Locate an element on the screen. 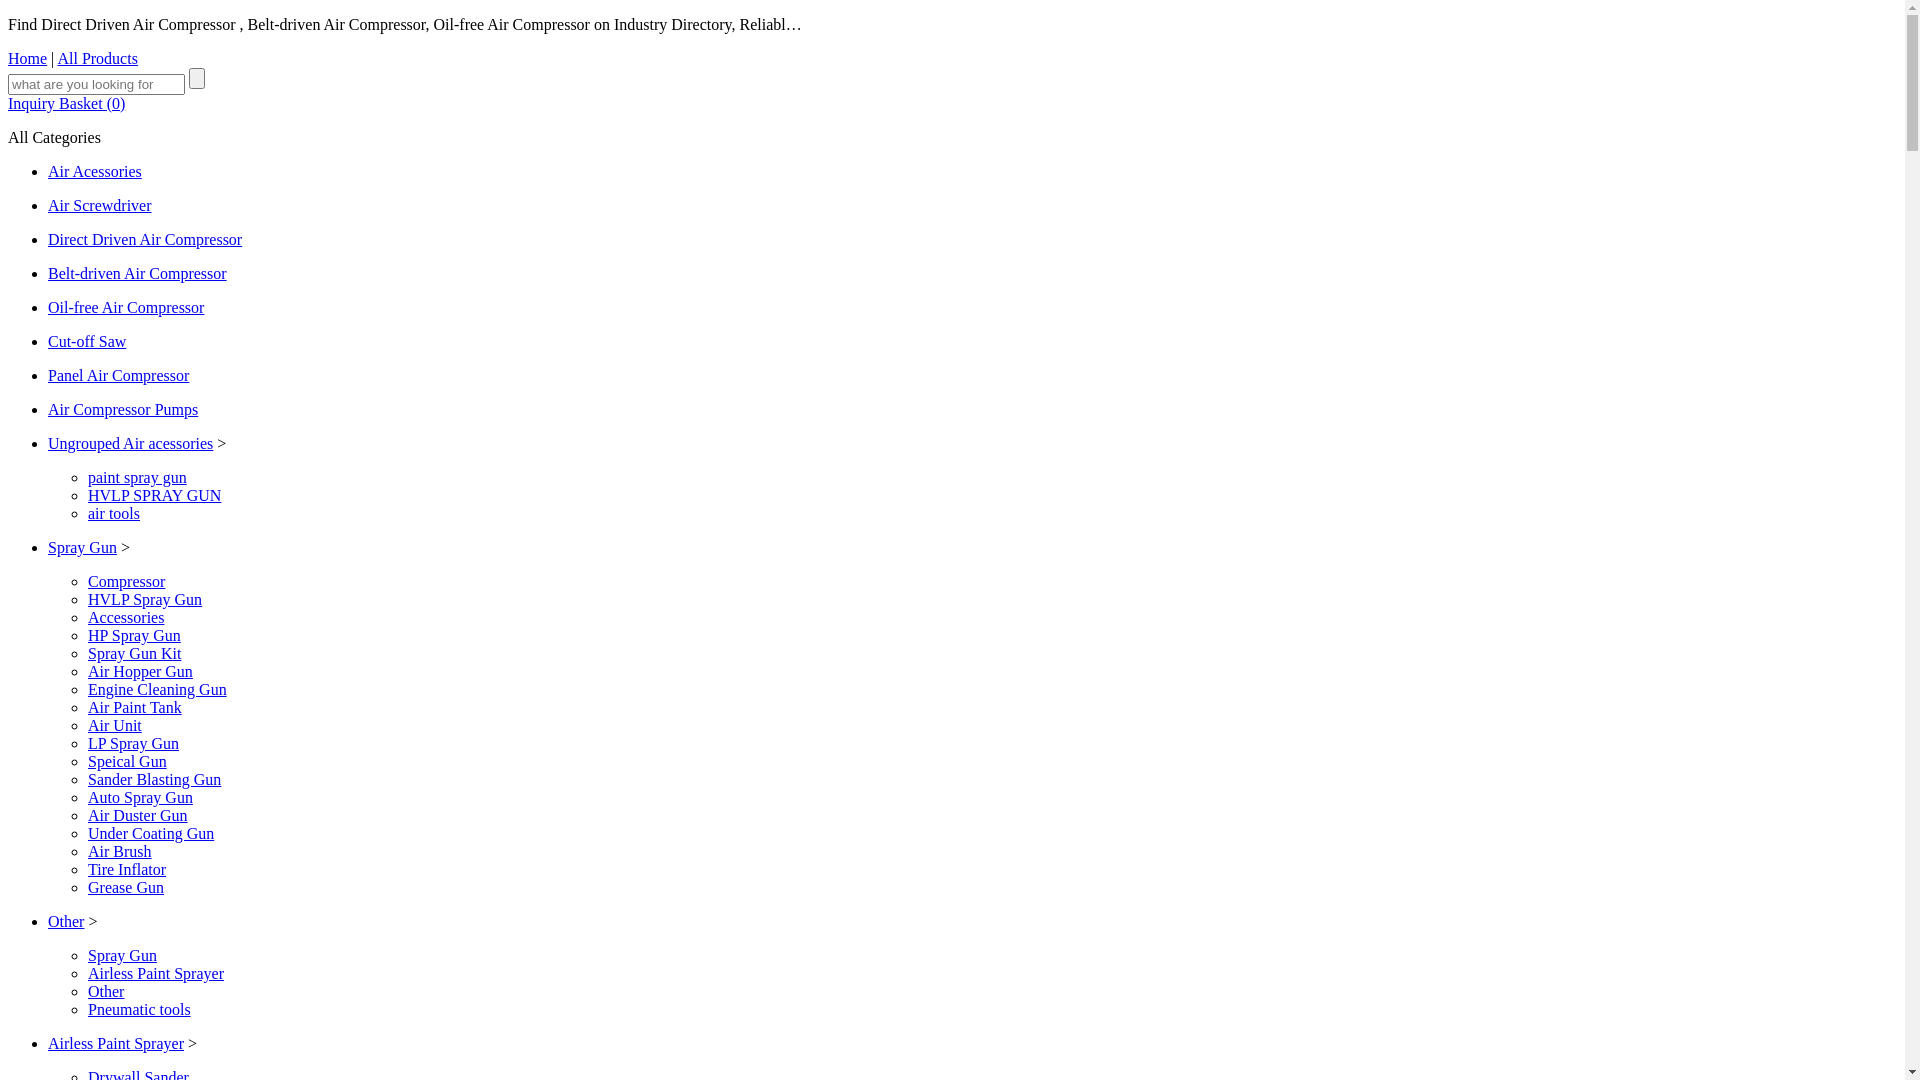 The image size is (1920, 1080). Engine Cleaning Gun is located at coordinates (158, 690).